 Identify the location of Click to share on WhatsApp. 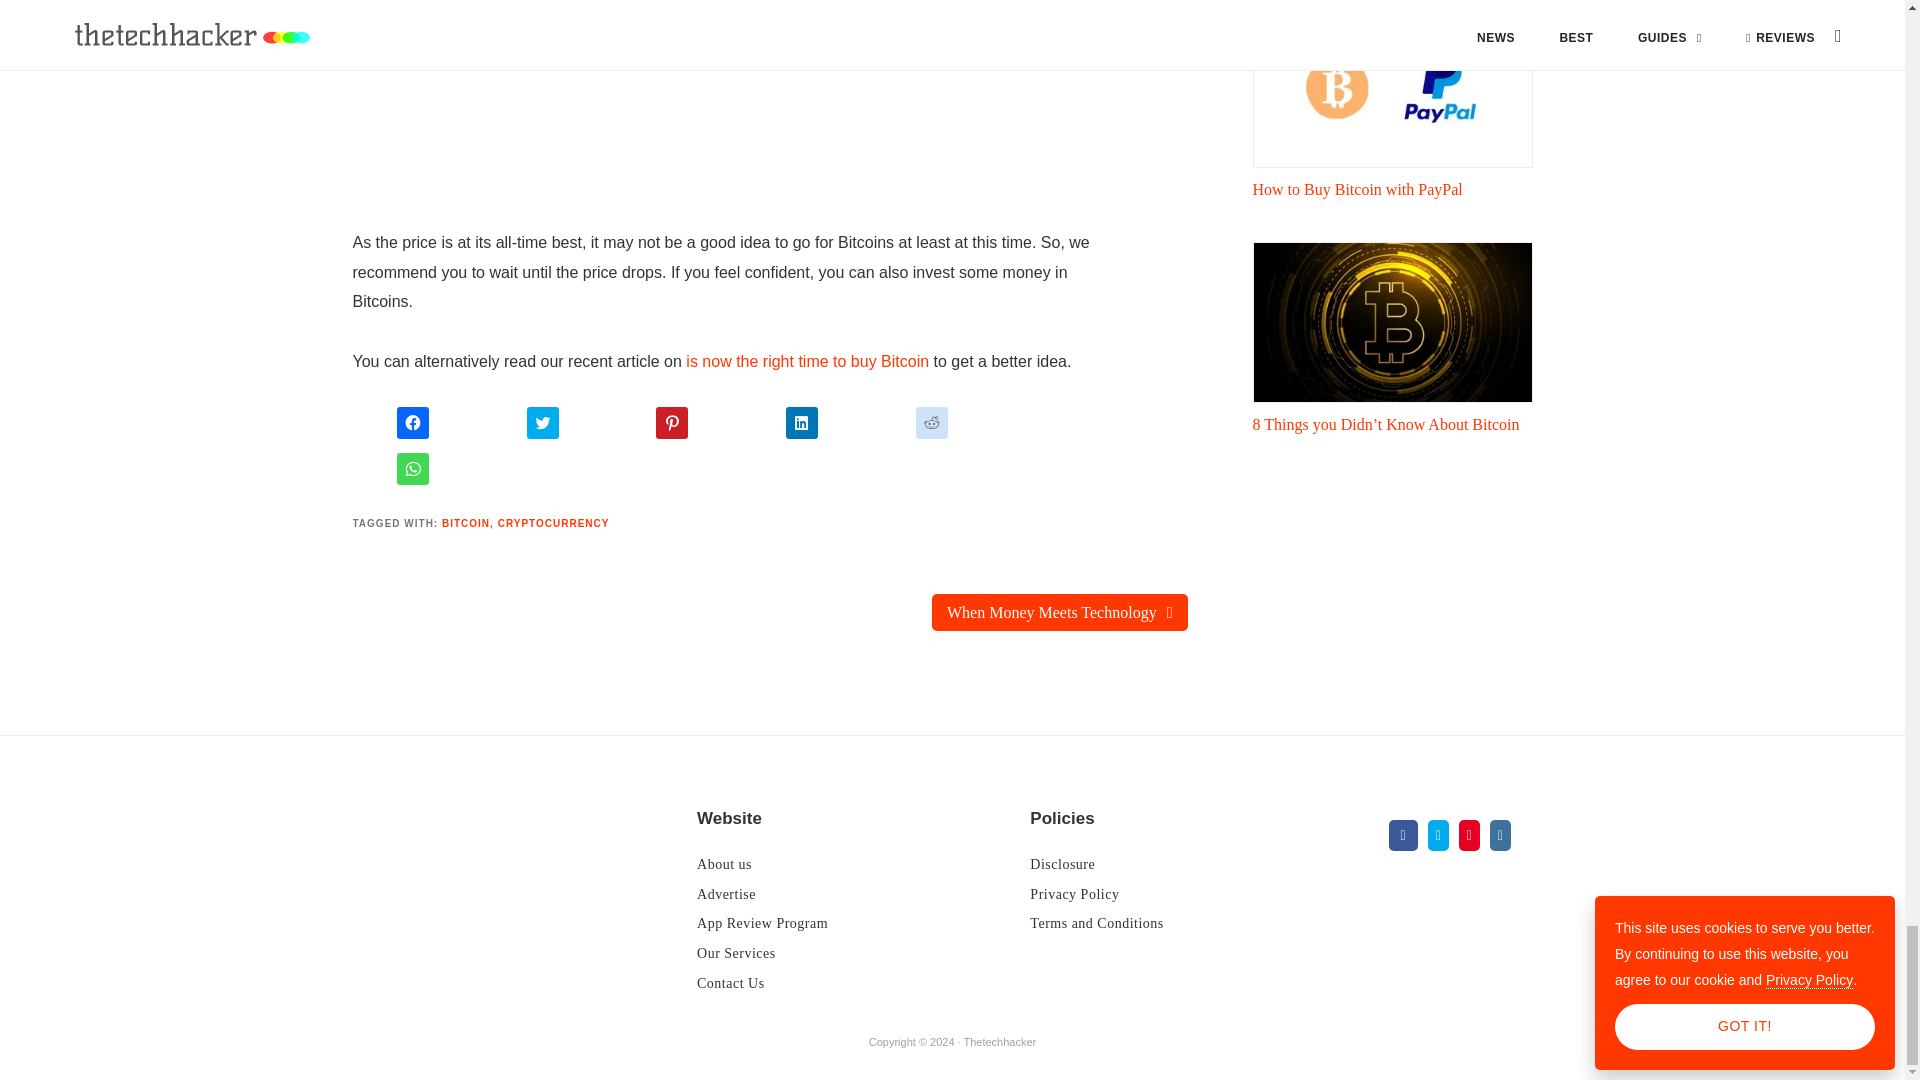
(412, 468).